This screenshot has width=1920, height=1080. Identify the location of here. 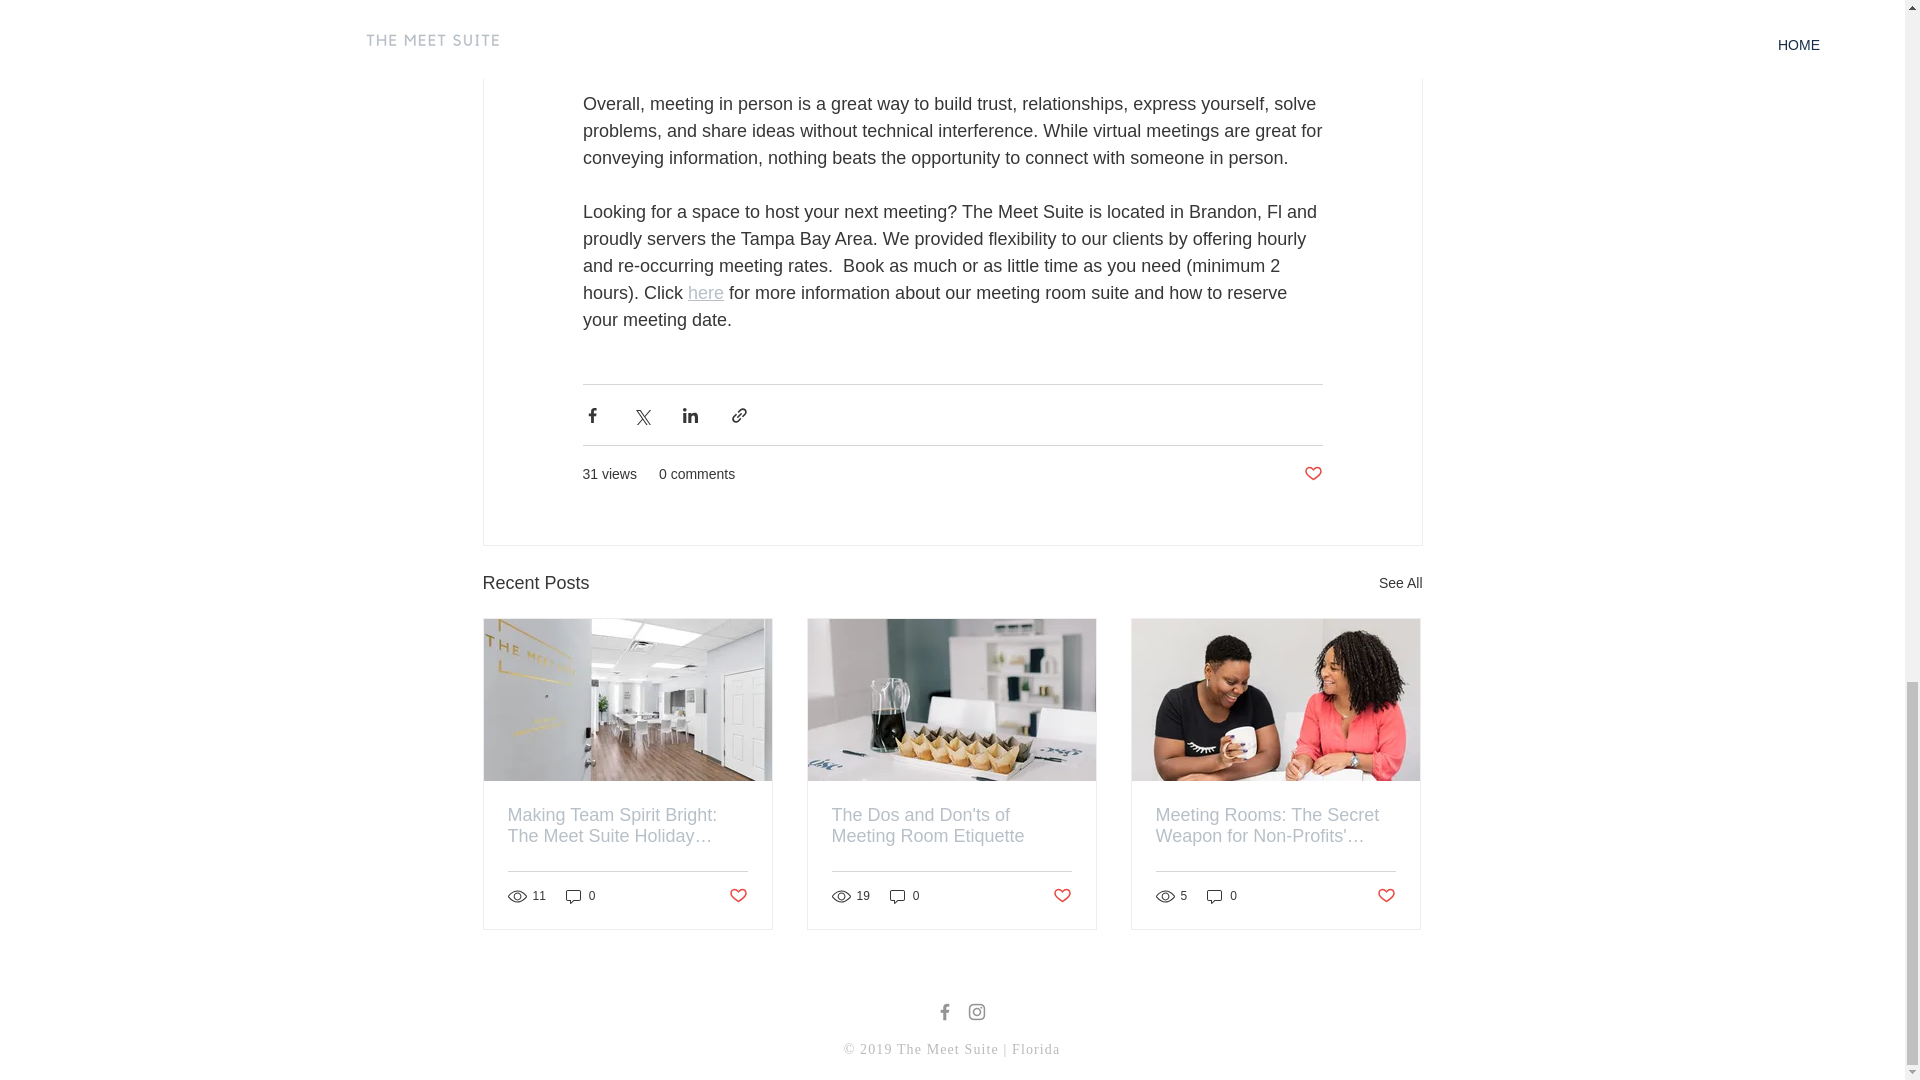
(705, 292).